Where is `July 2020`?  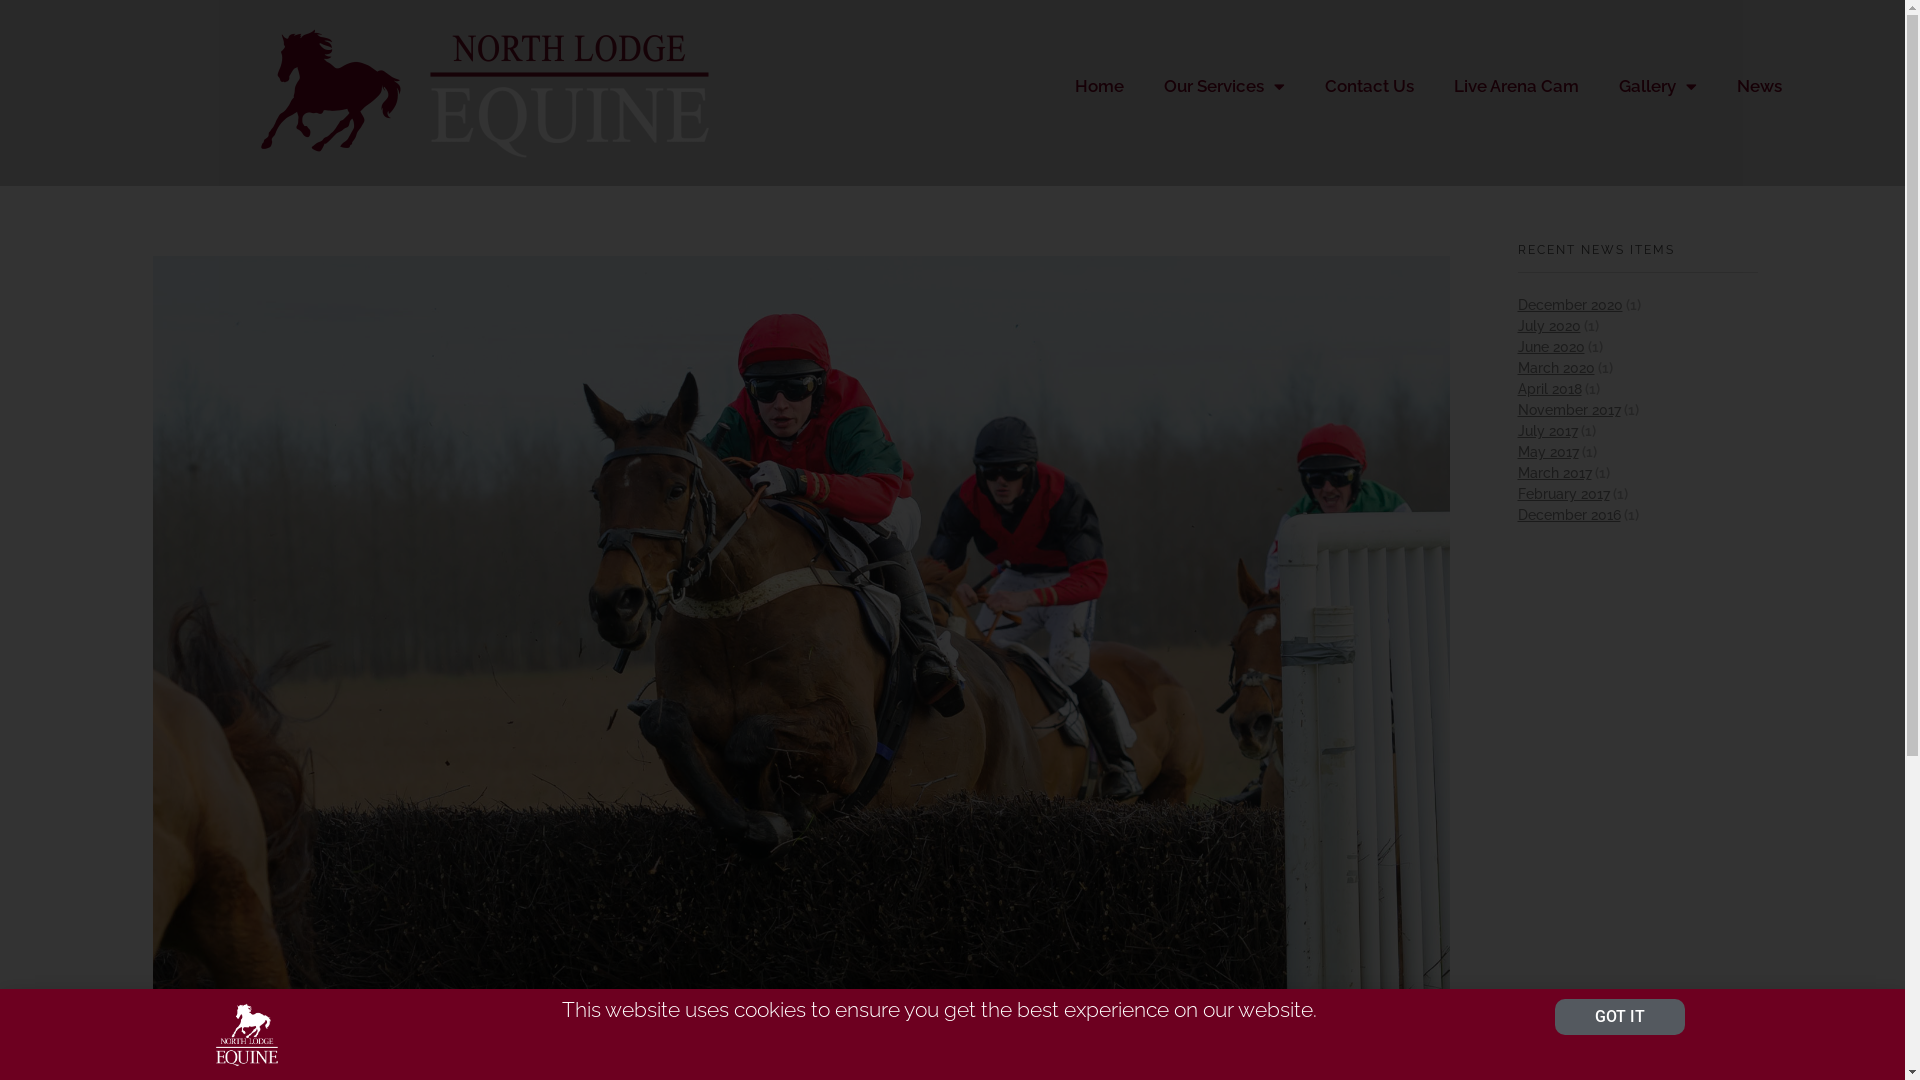
July 2020 is located at coordinates (1550, 326).